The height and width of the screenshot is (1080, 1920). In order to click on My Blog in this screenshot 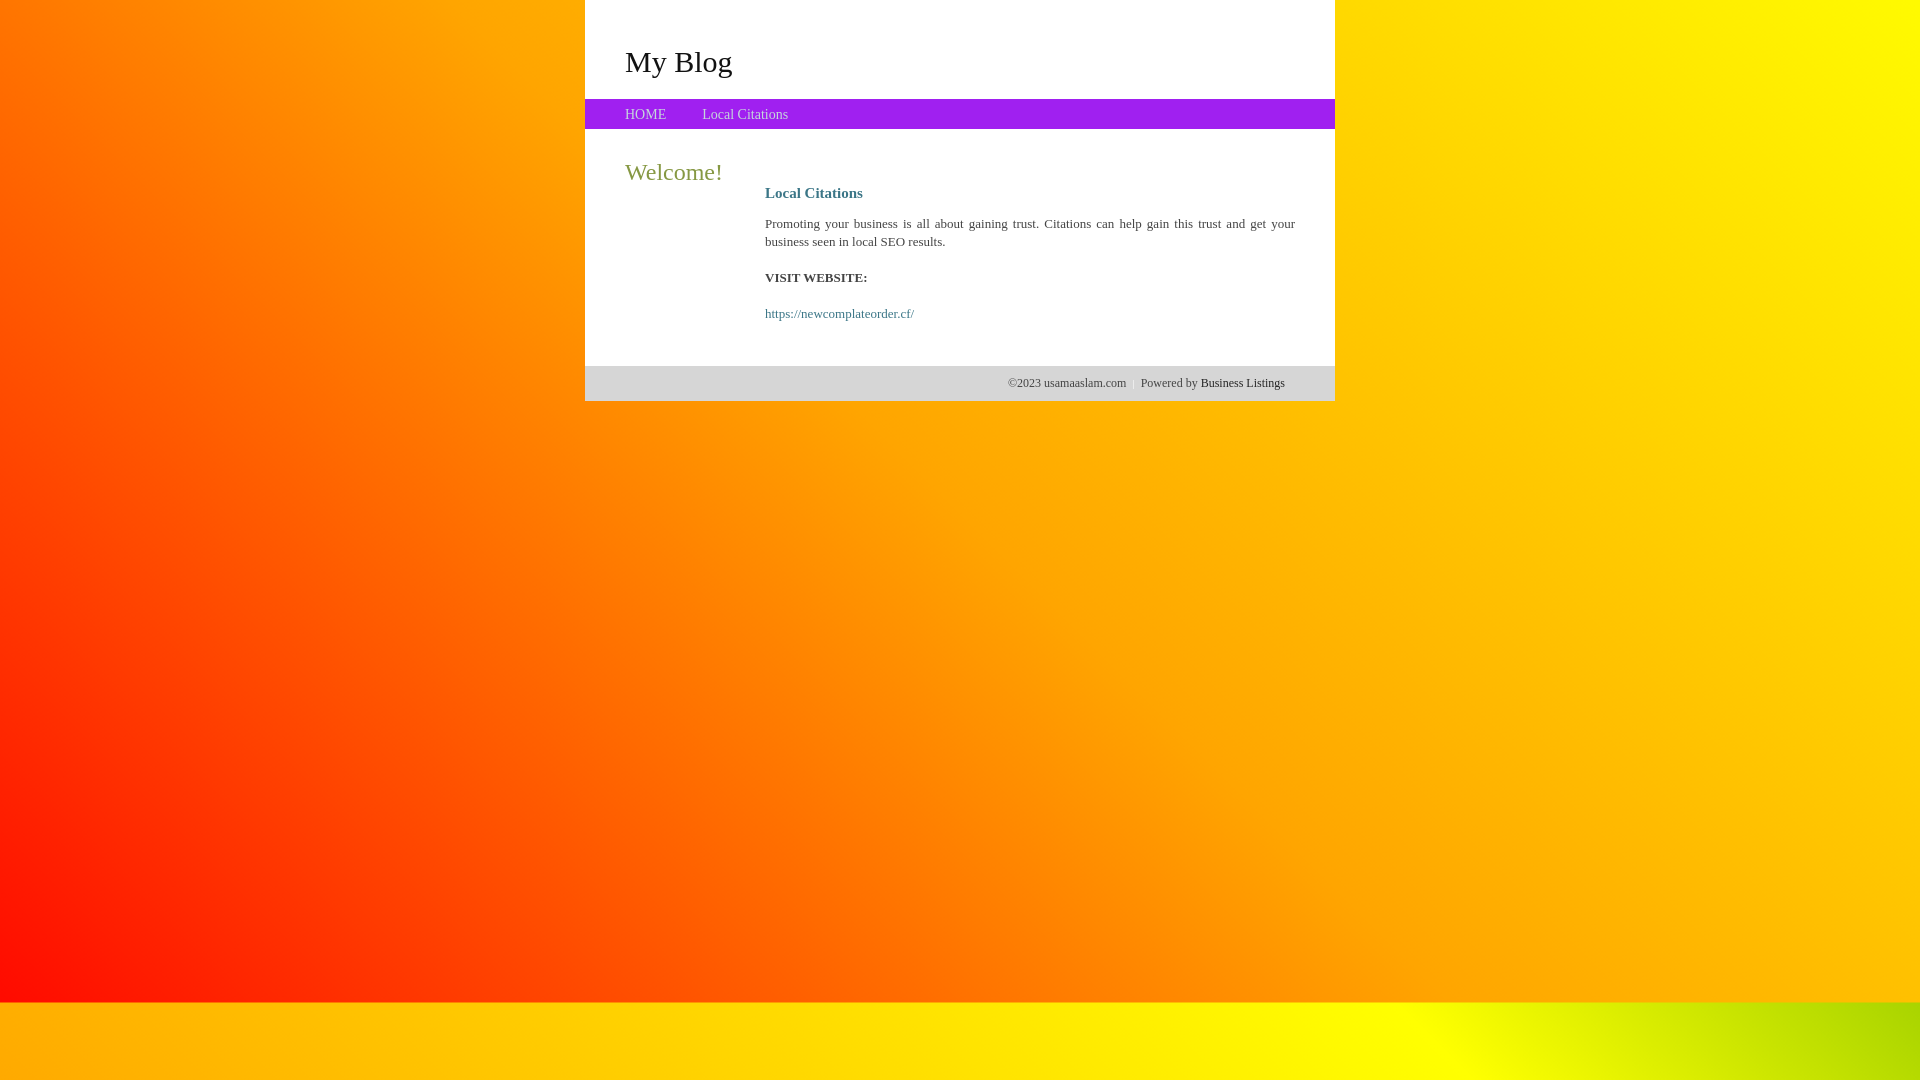, I will do `click(679, 61)`.